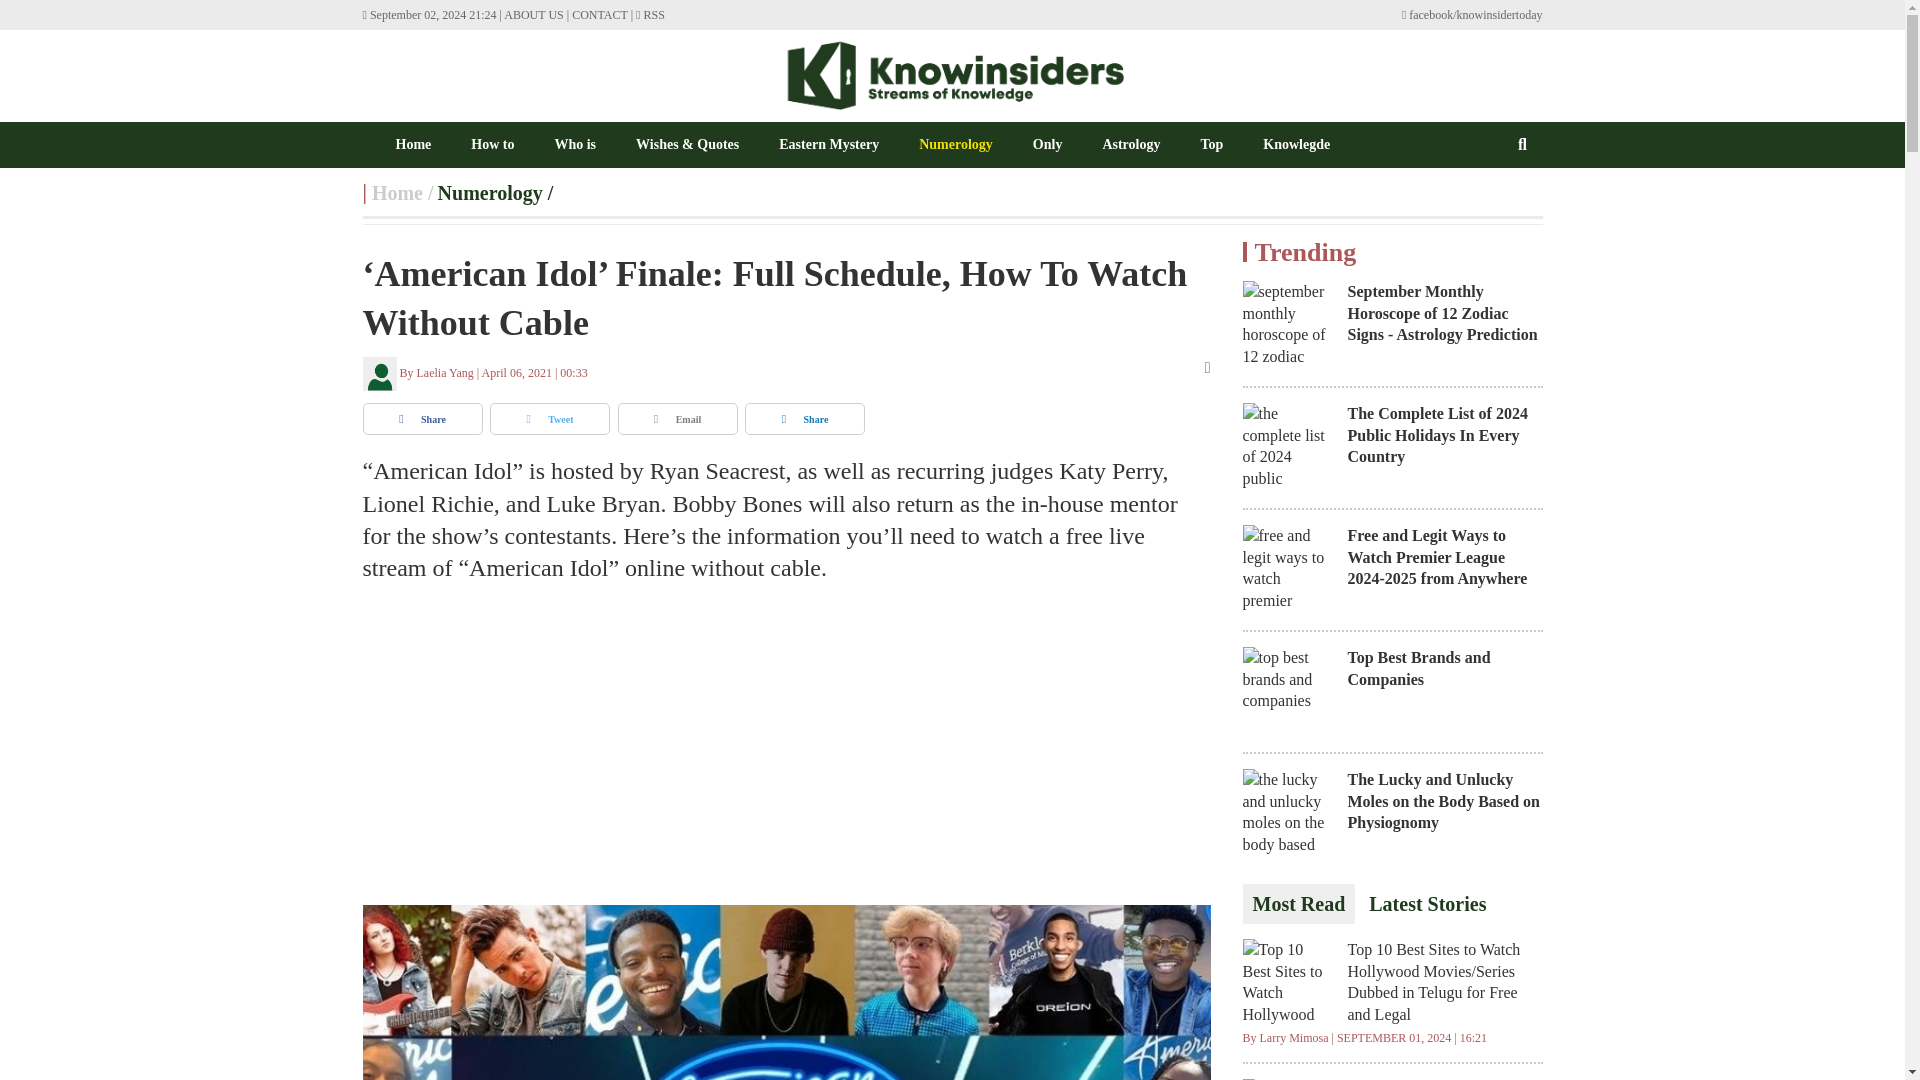 This screenshot has width=1920, height=1080. Describe the element at coordinates (422, 418) in the screenshot. I see `Share` at that location.